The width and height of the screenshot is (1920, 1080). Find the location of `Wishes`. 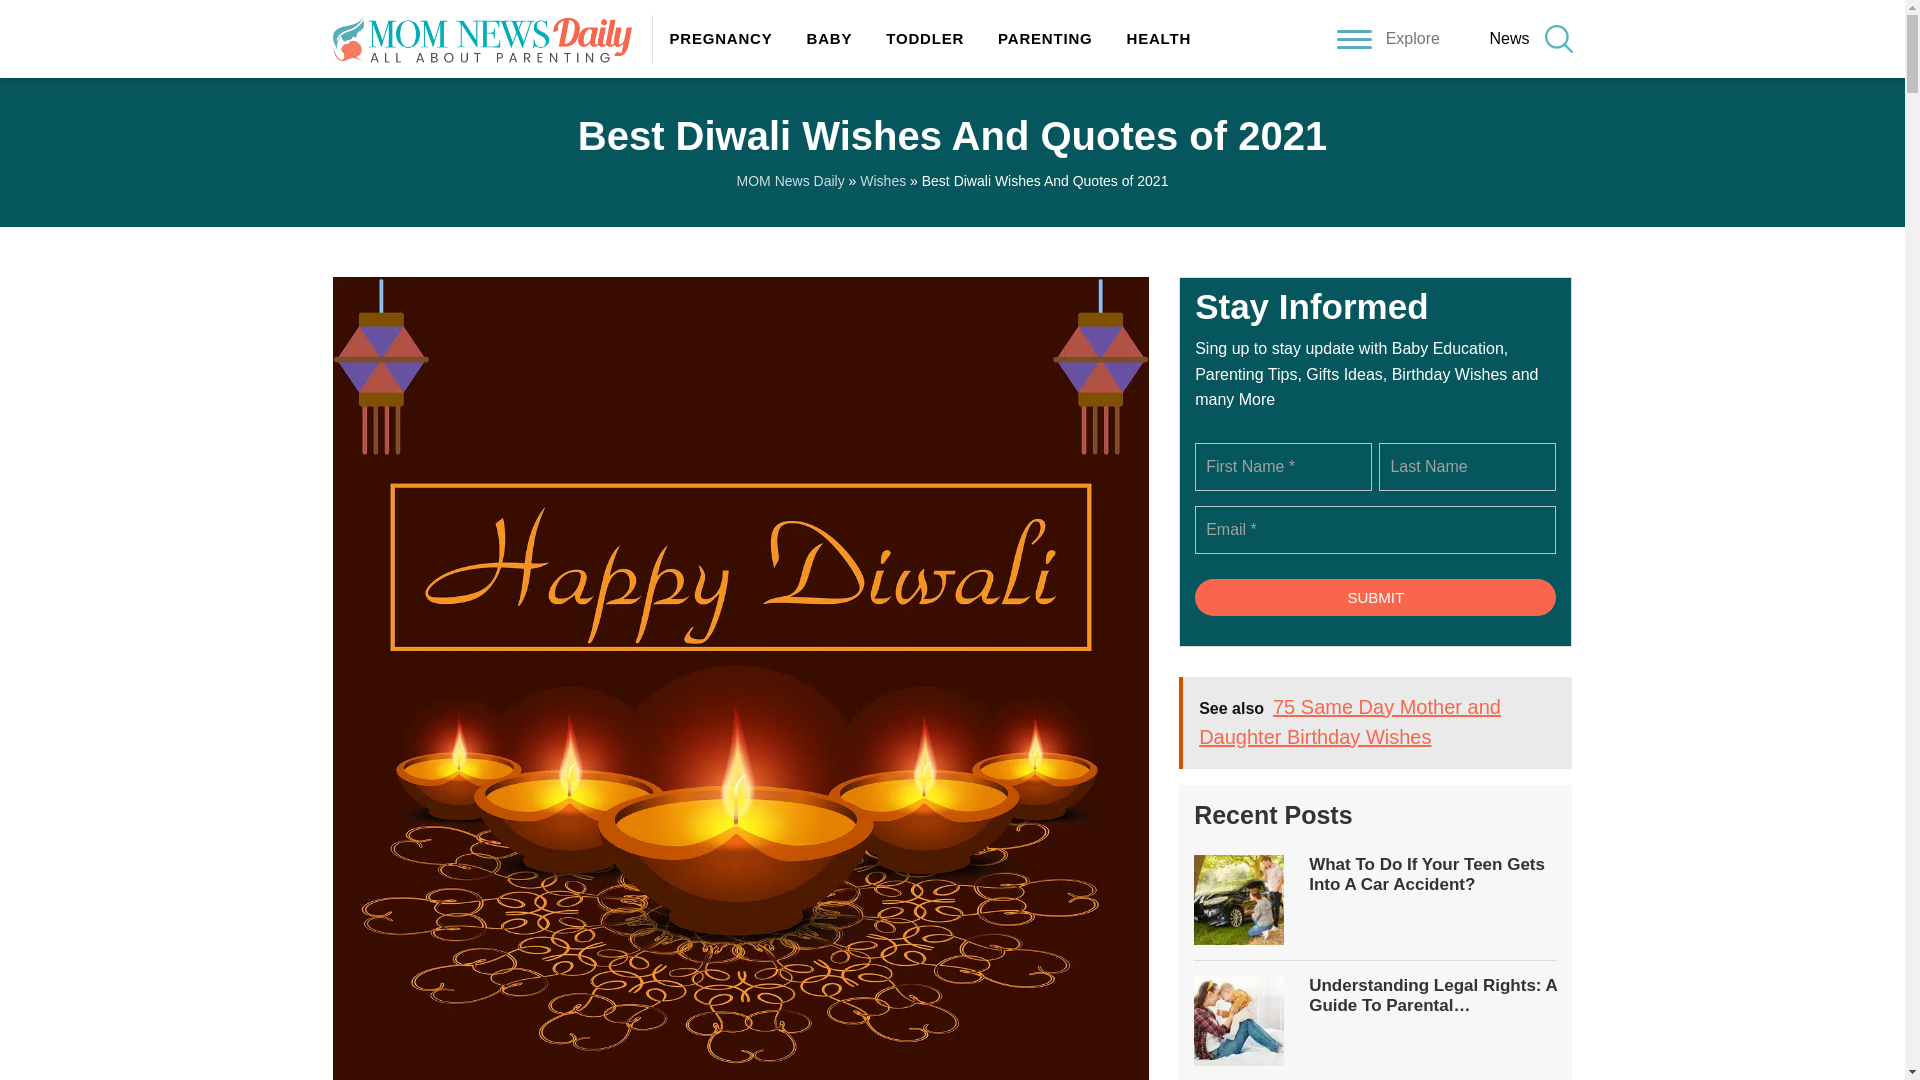

Wishes is located at coordinates (883, 180).